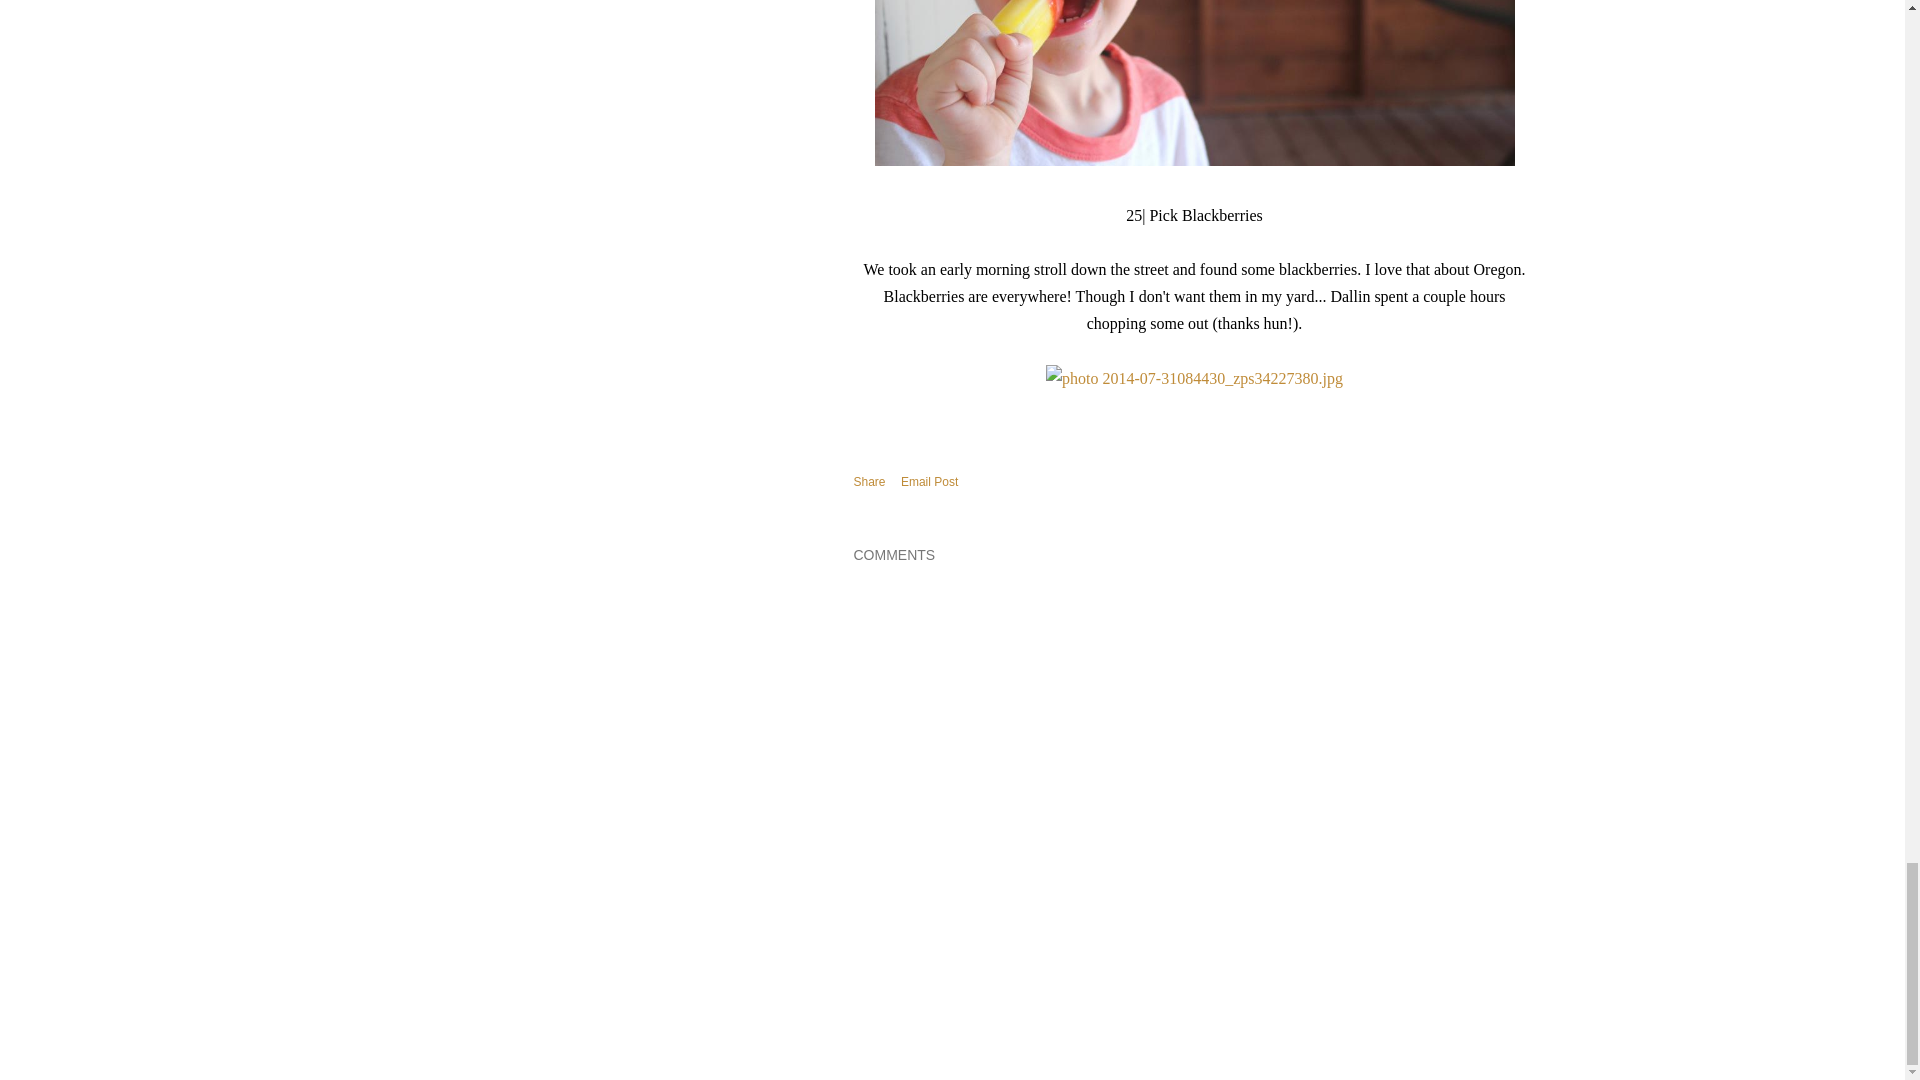 This screenshot has width=1920, height=1080. What do you see at coordinates (928, 481) in the screenshot?
I see `Email Post` at bounding box center [928, 481].